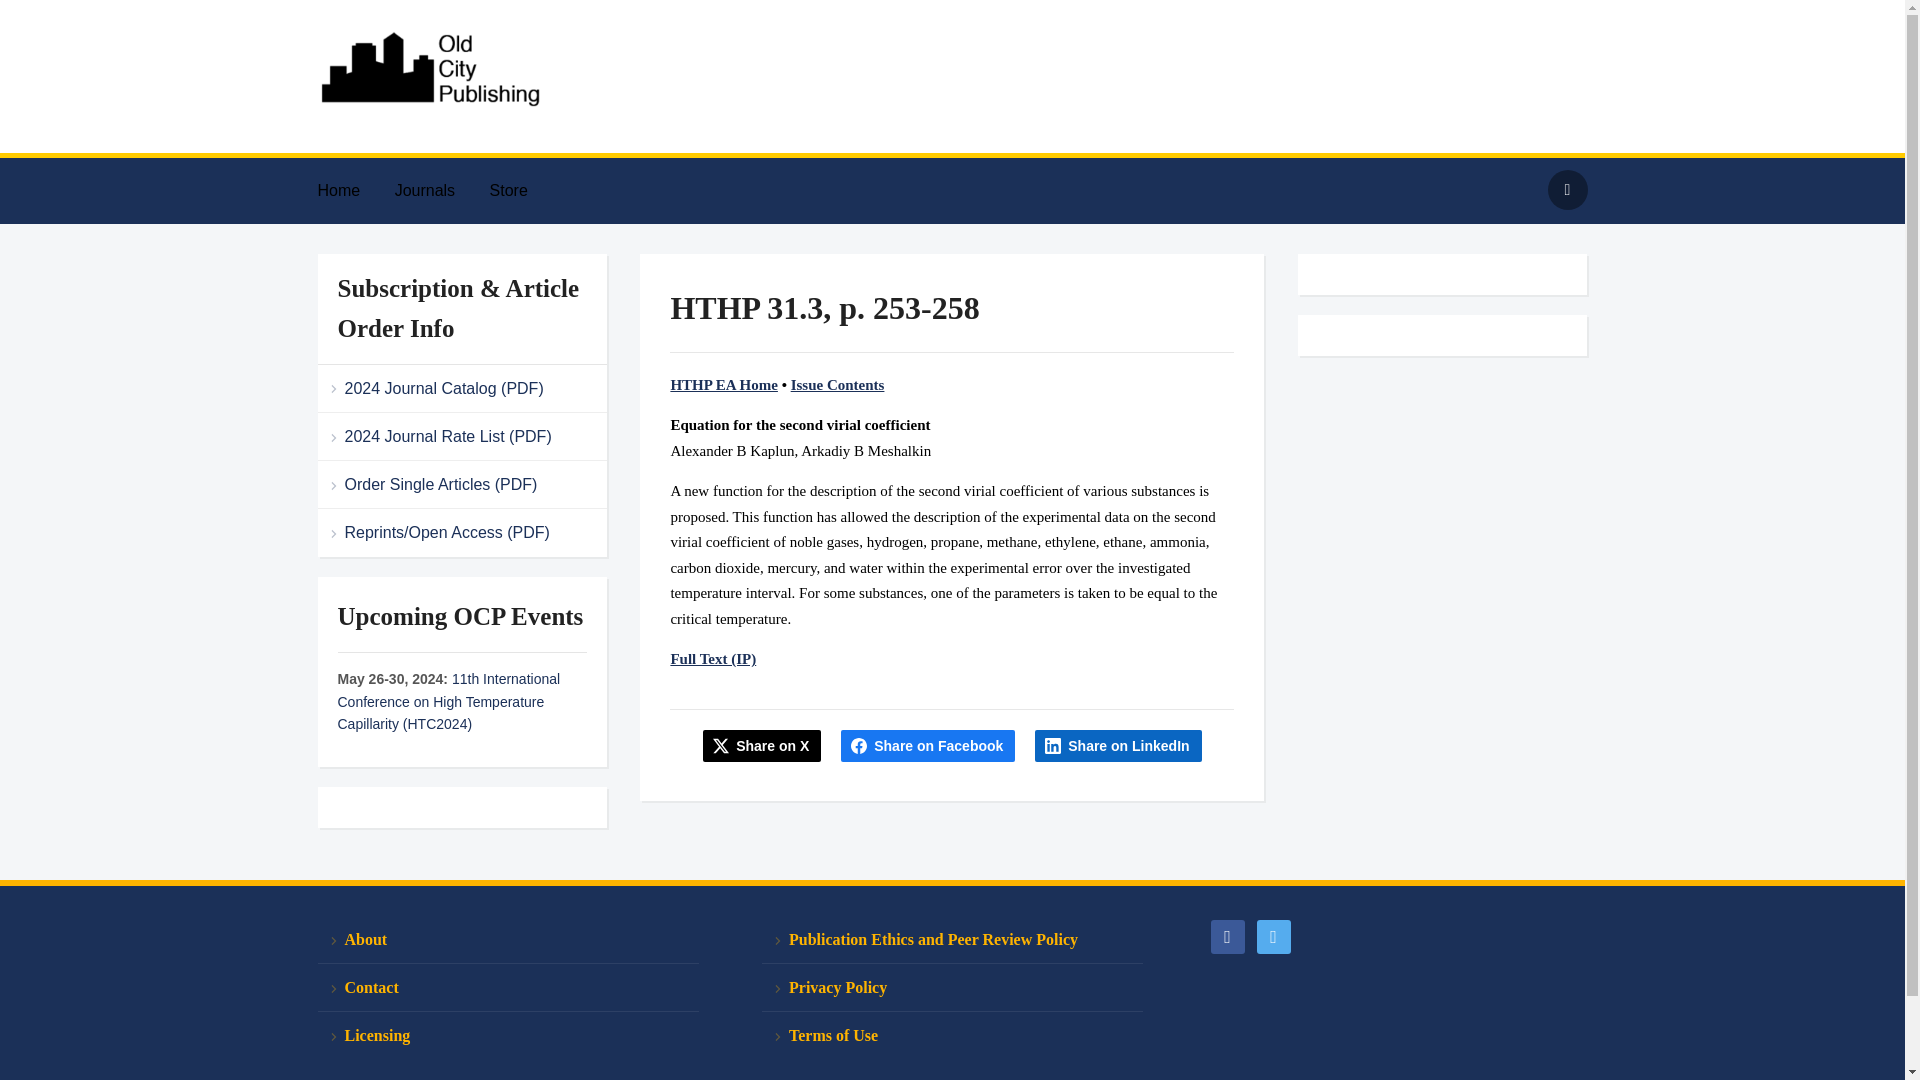 The height and width of the screenshot is (1080, 1920). What do you see at coordinates (762, 746) in the screenshot?
I see `Share this on X` at bounding box center [762, 746].